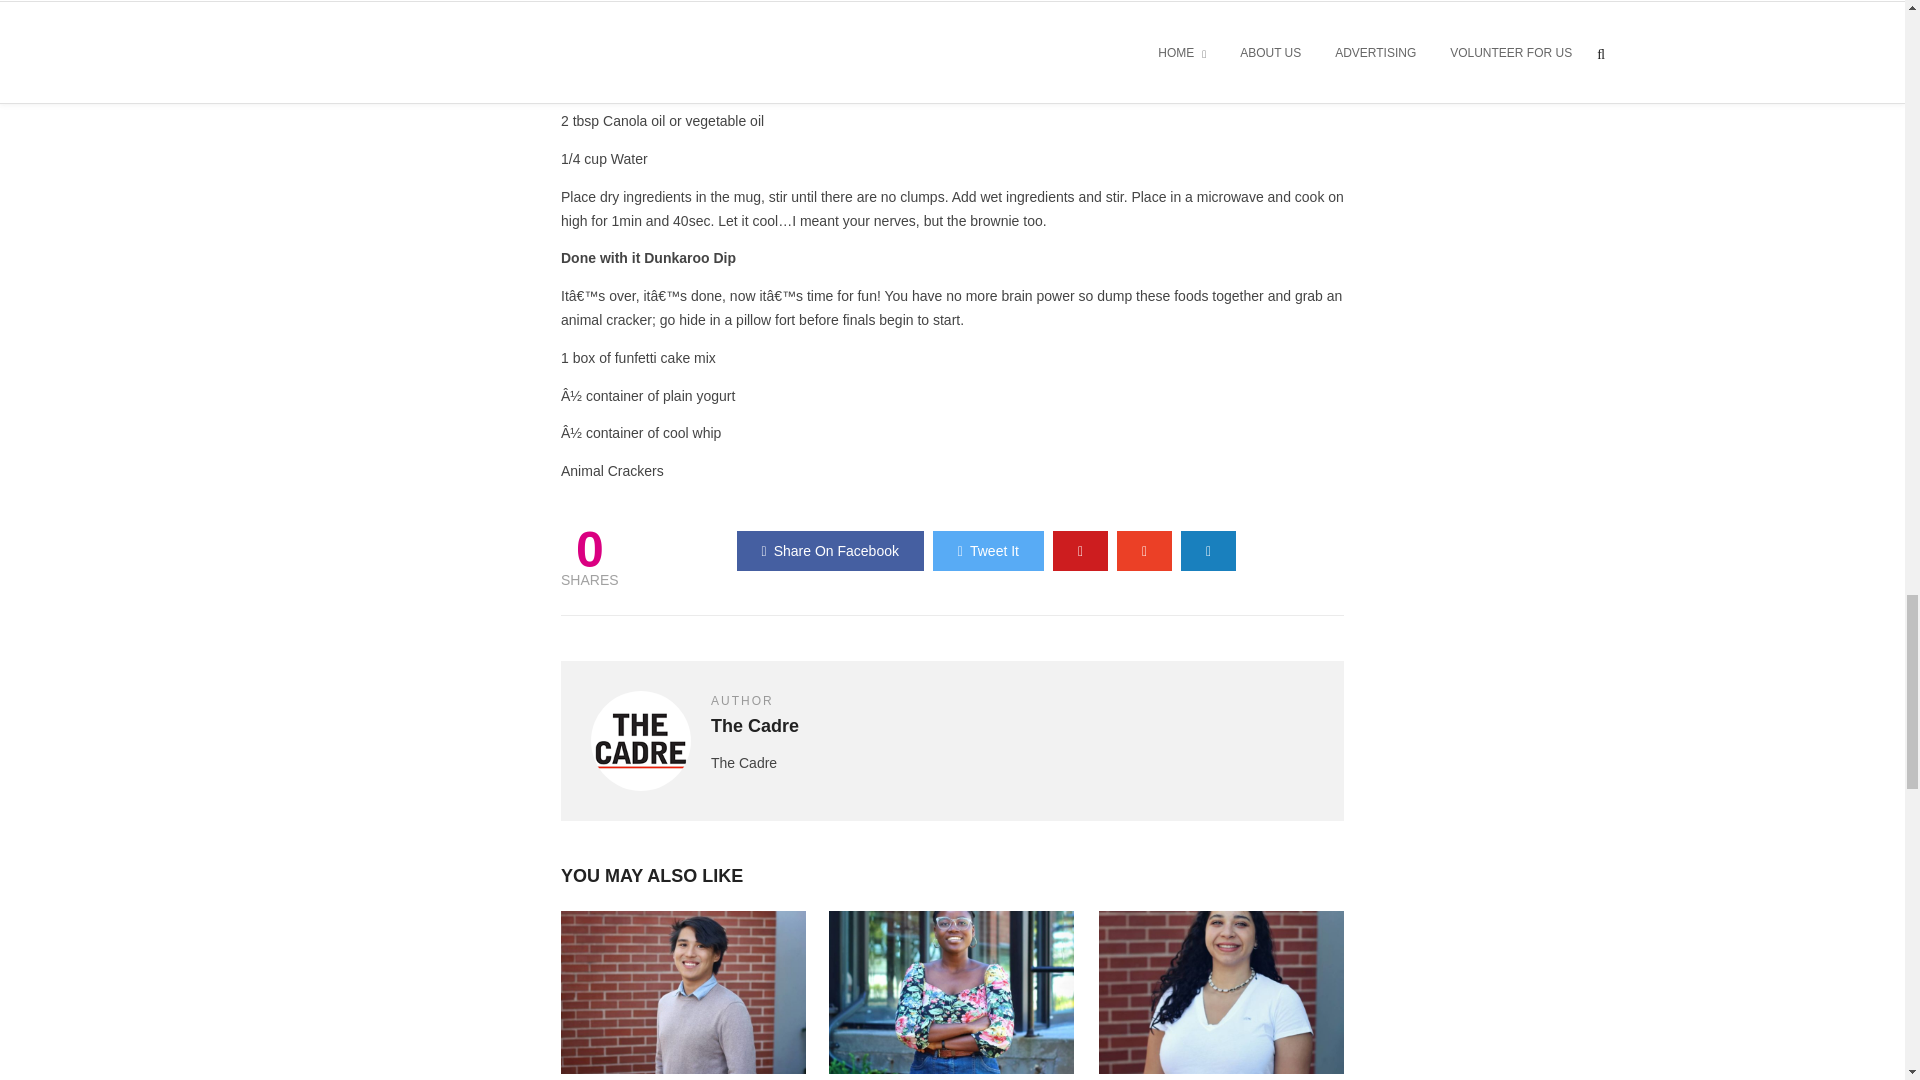 The width and height of the screenshot is (1920, 1080). Describe the element at coordinates (830, 551) in the screenshot. I see `Share On Facebook` at that location.